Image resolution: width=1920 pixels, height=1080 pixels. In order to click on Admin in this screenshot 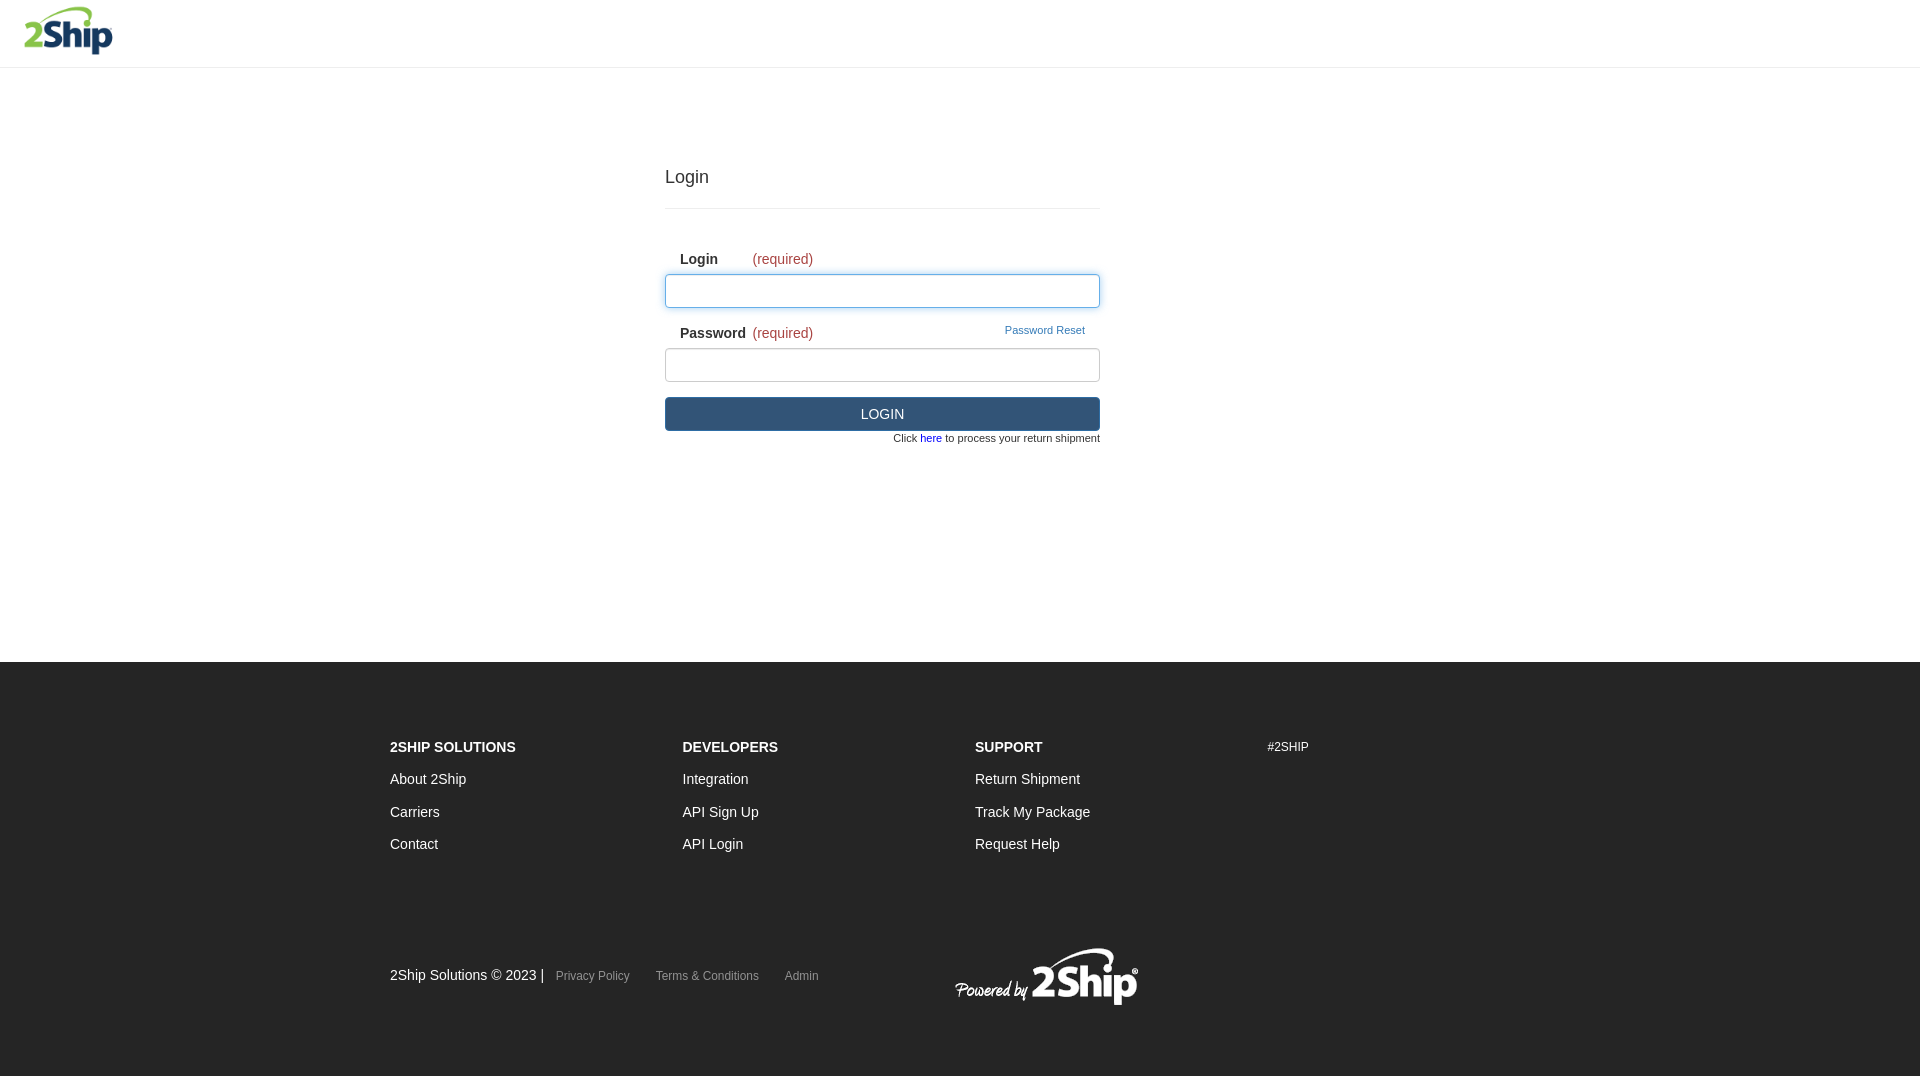, I will do `click(802, 976)`.